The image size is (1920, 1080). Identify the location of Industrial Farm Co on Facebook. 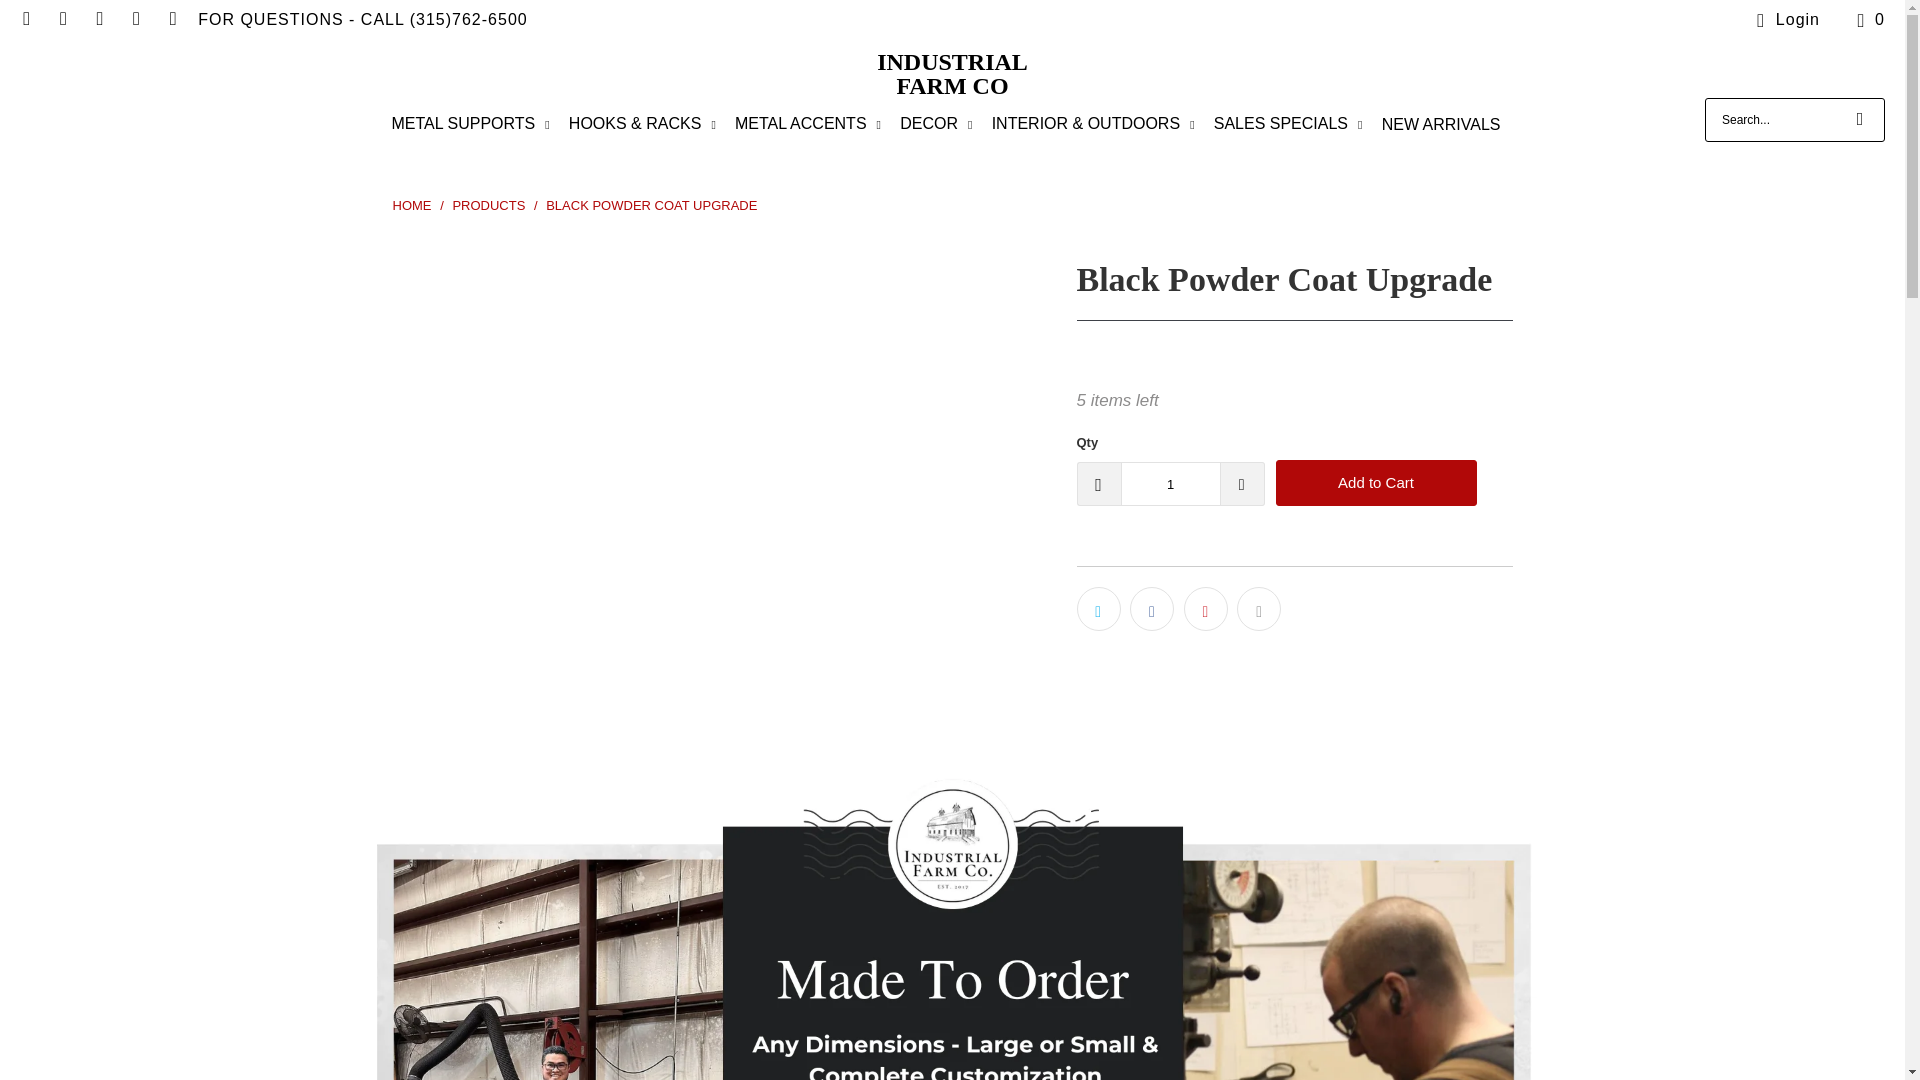
(26, 19).